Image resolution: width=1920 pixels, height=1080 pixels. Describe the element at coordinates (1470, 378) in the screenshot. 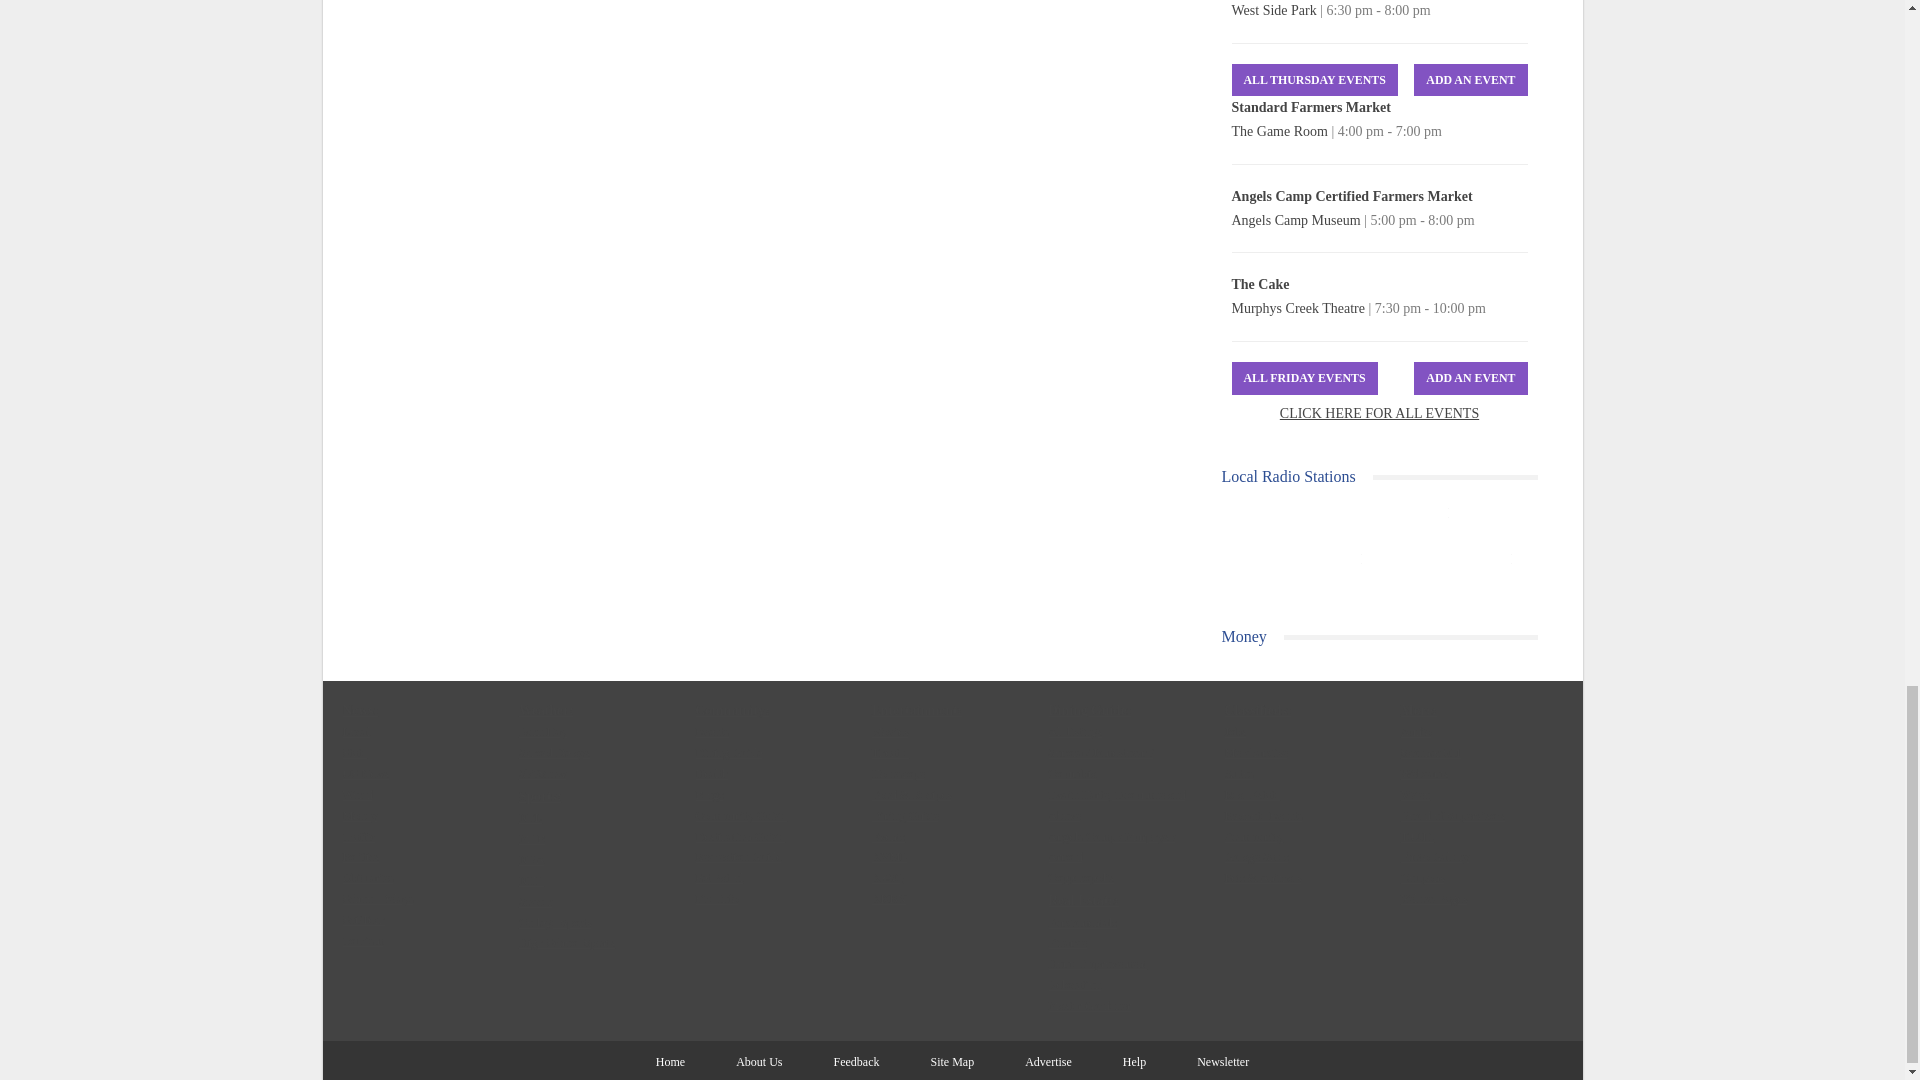

I see `Add An Event` at that location.